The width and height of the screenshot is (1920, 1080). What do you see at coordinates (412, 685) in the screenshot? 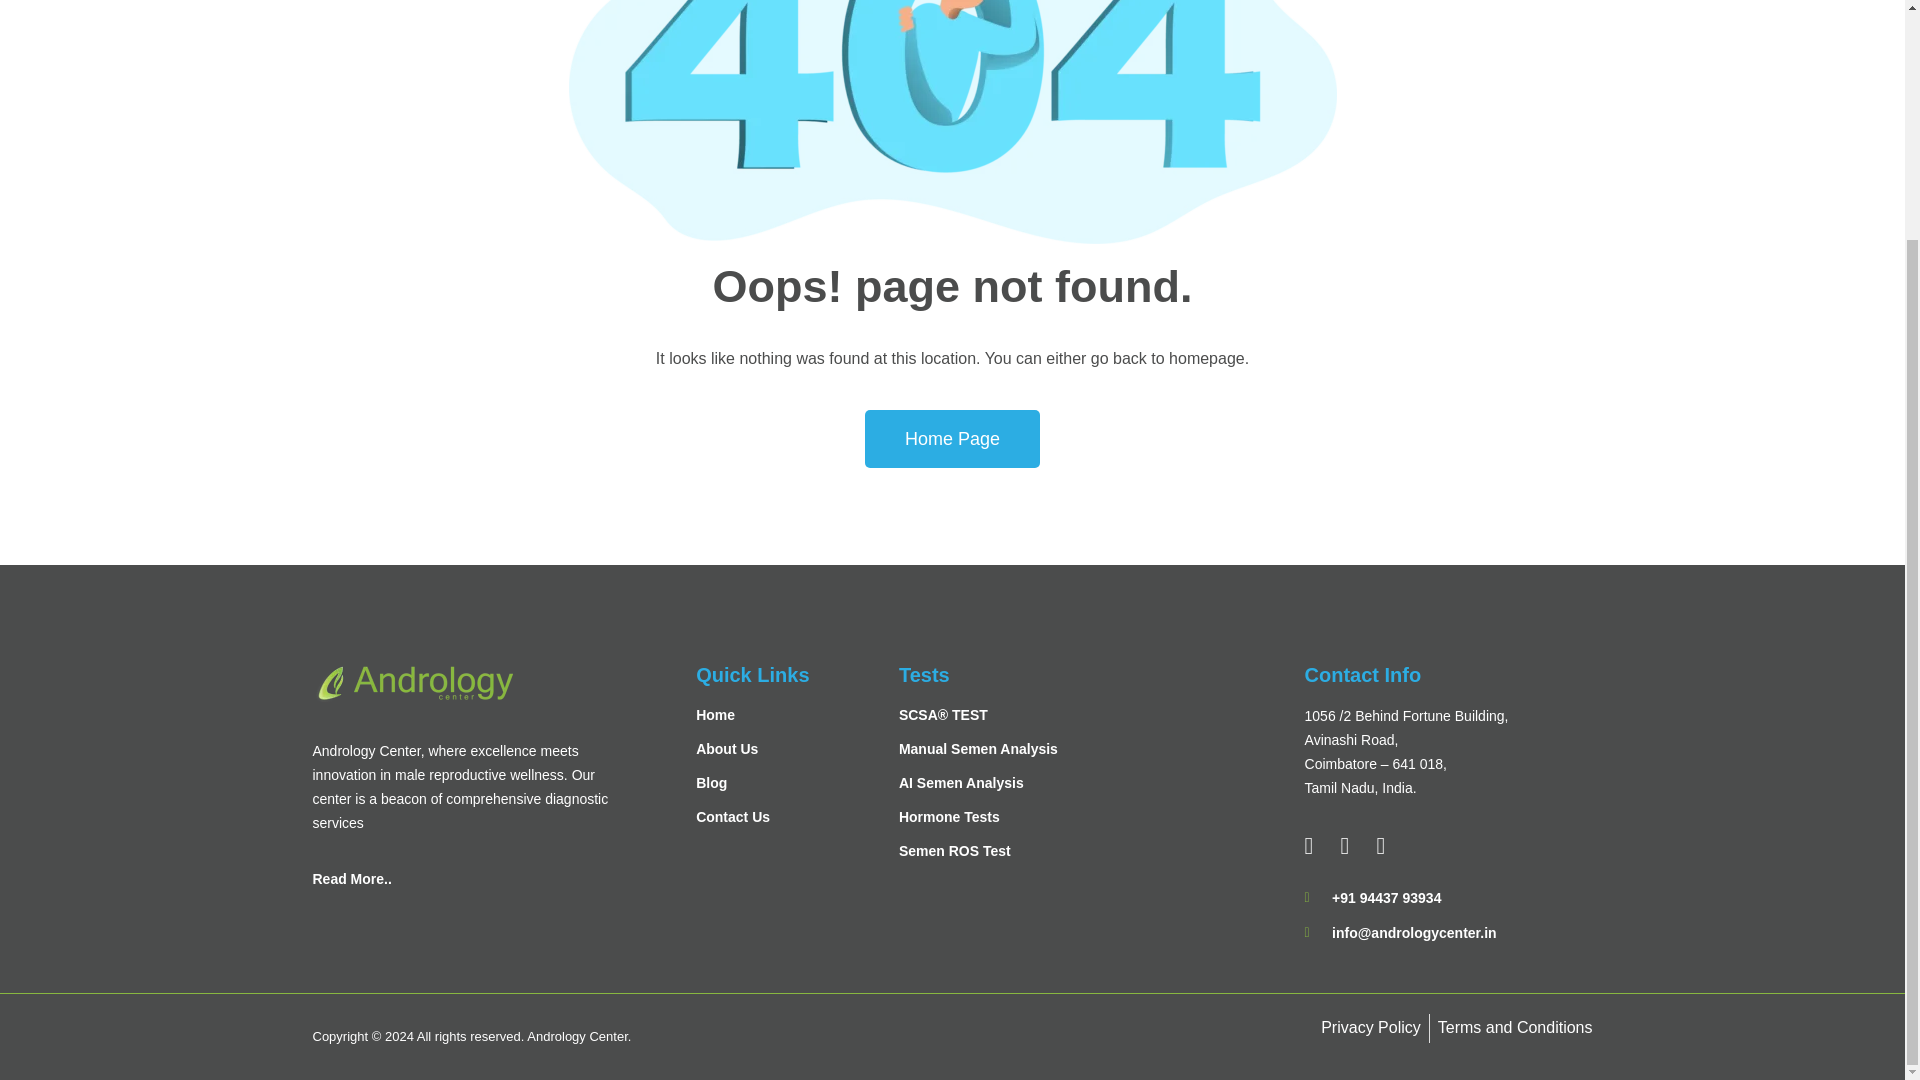
I see `andrology lab` at bounding box center [412, 685].